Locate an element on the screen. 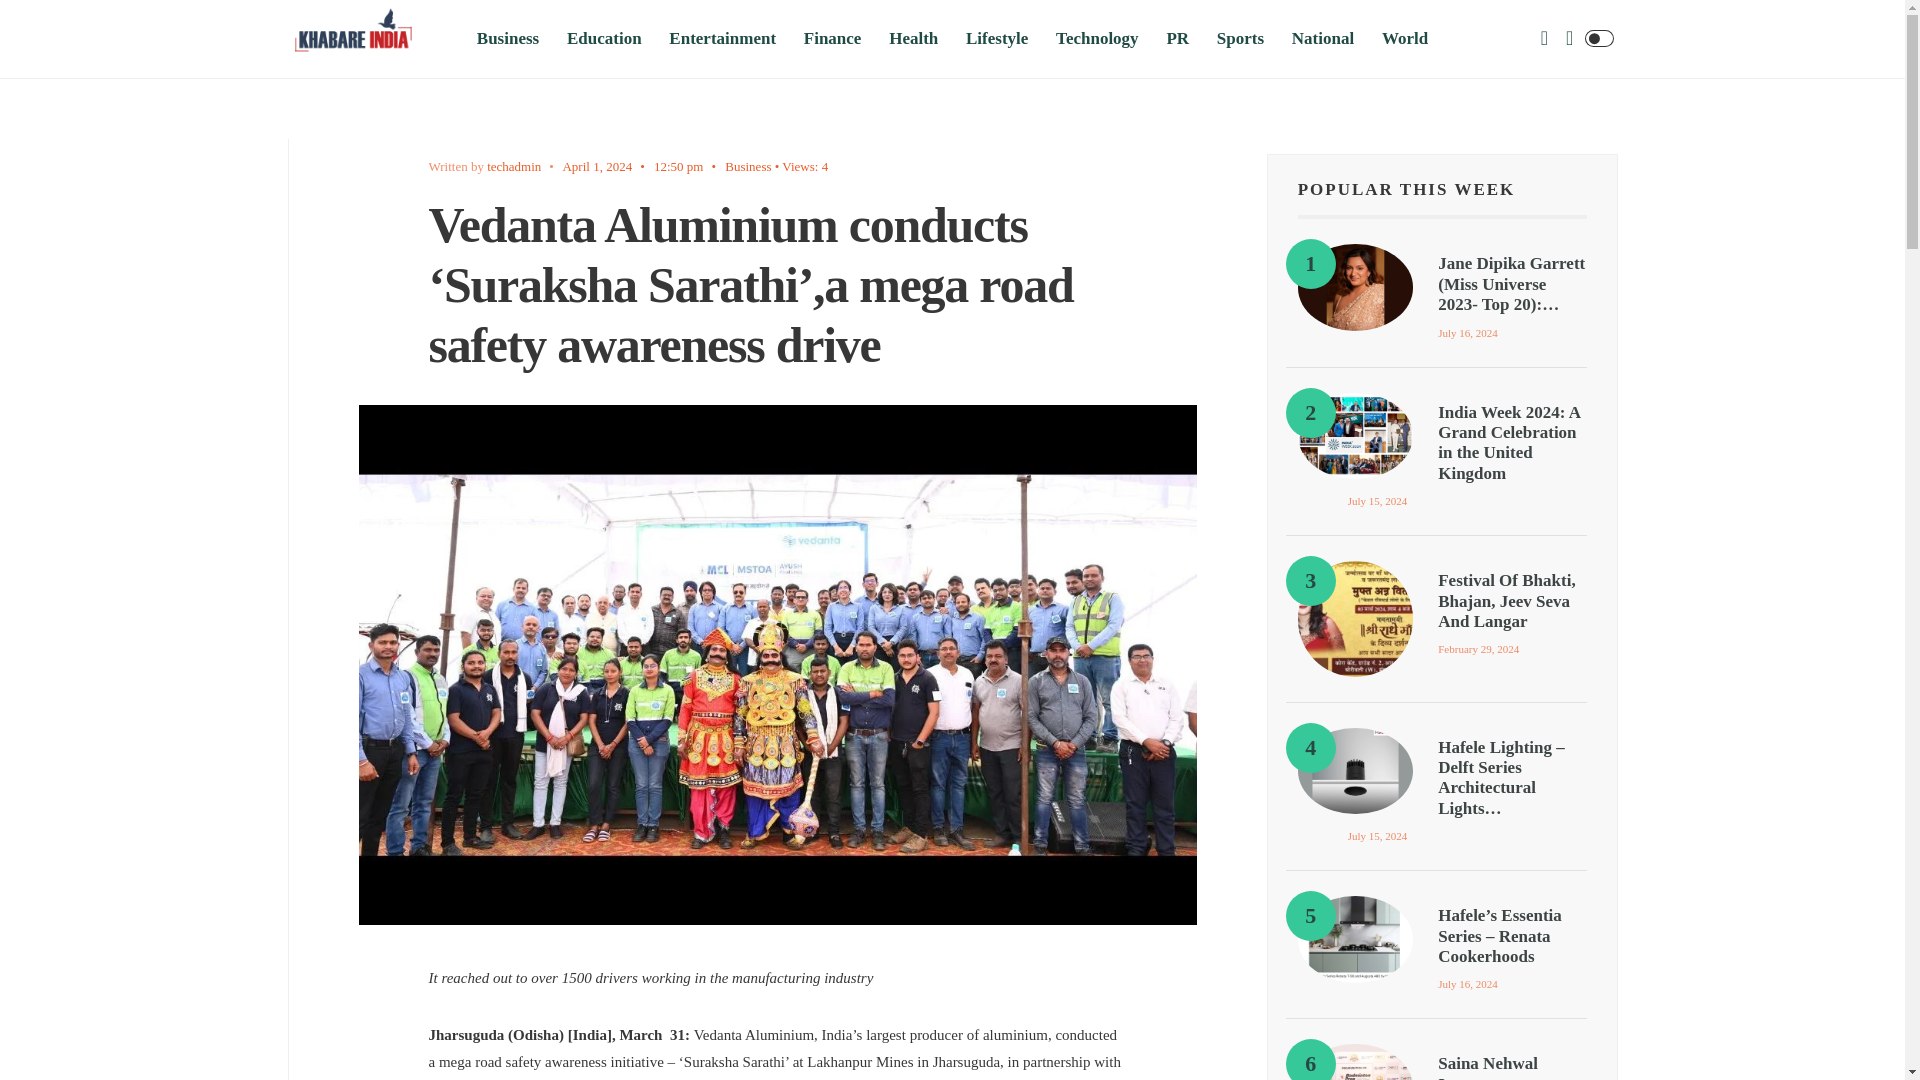  Education is located at coordinates (604, 38).